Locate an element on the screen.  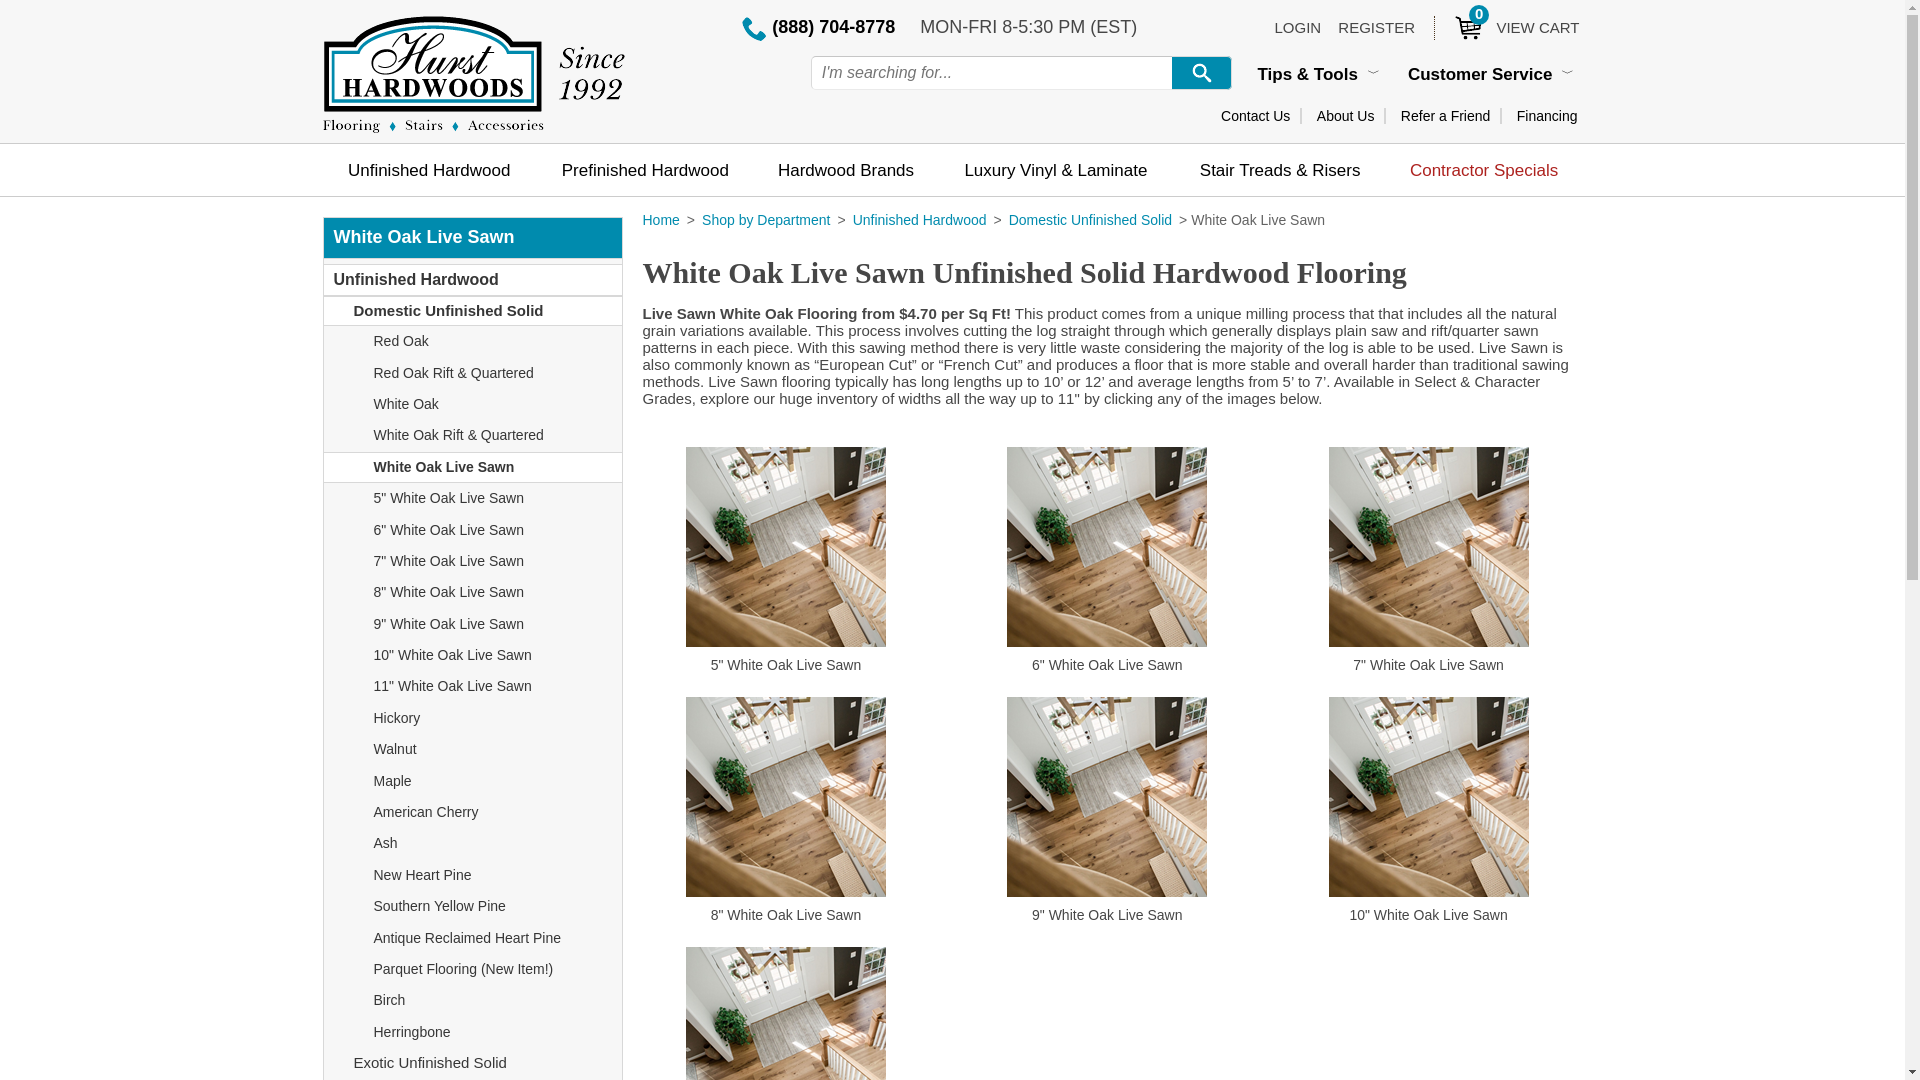
REGISTER is located at coordinates (1376, 27).